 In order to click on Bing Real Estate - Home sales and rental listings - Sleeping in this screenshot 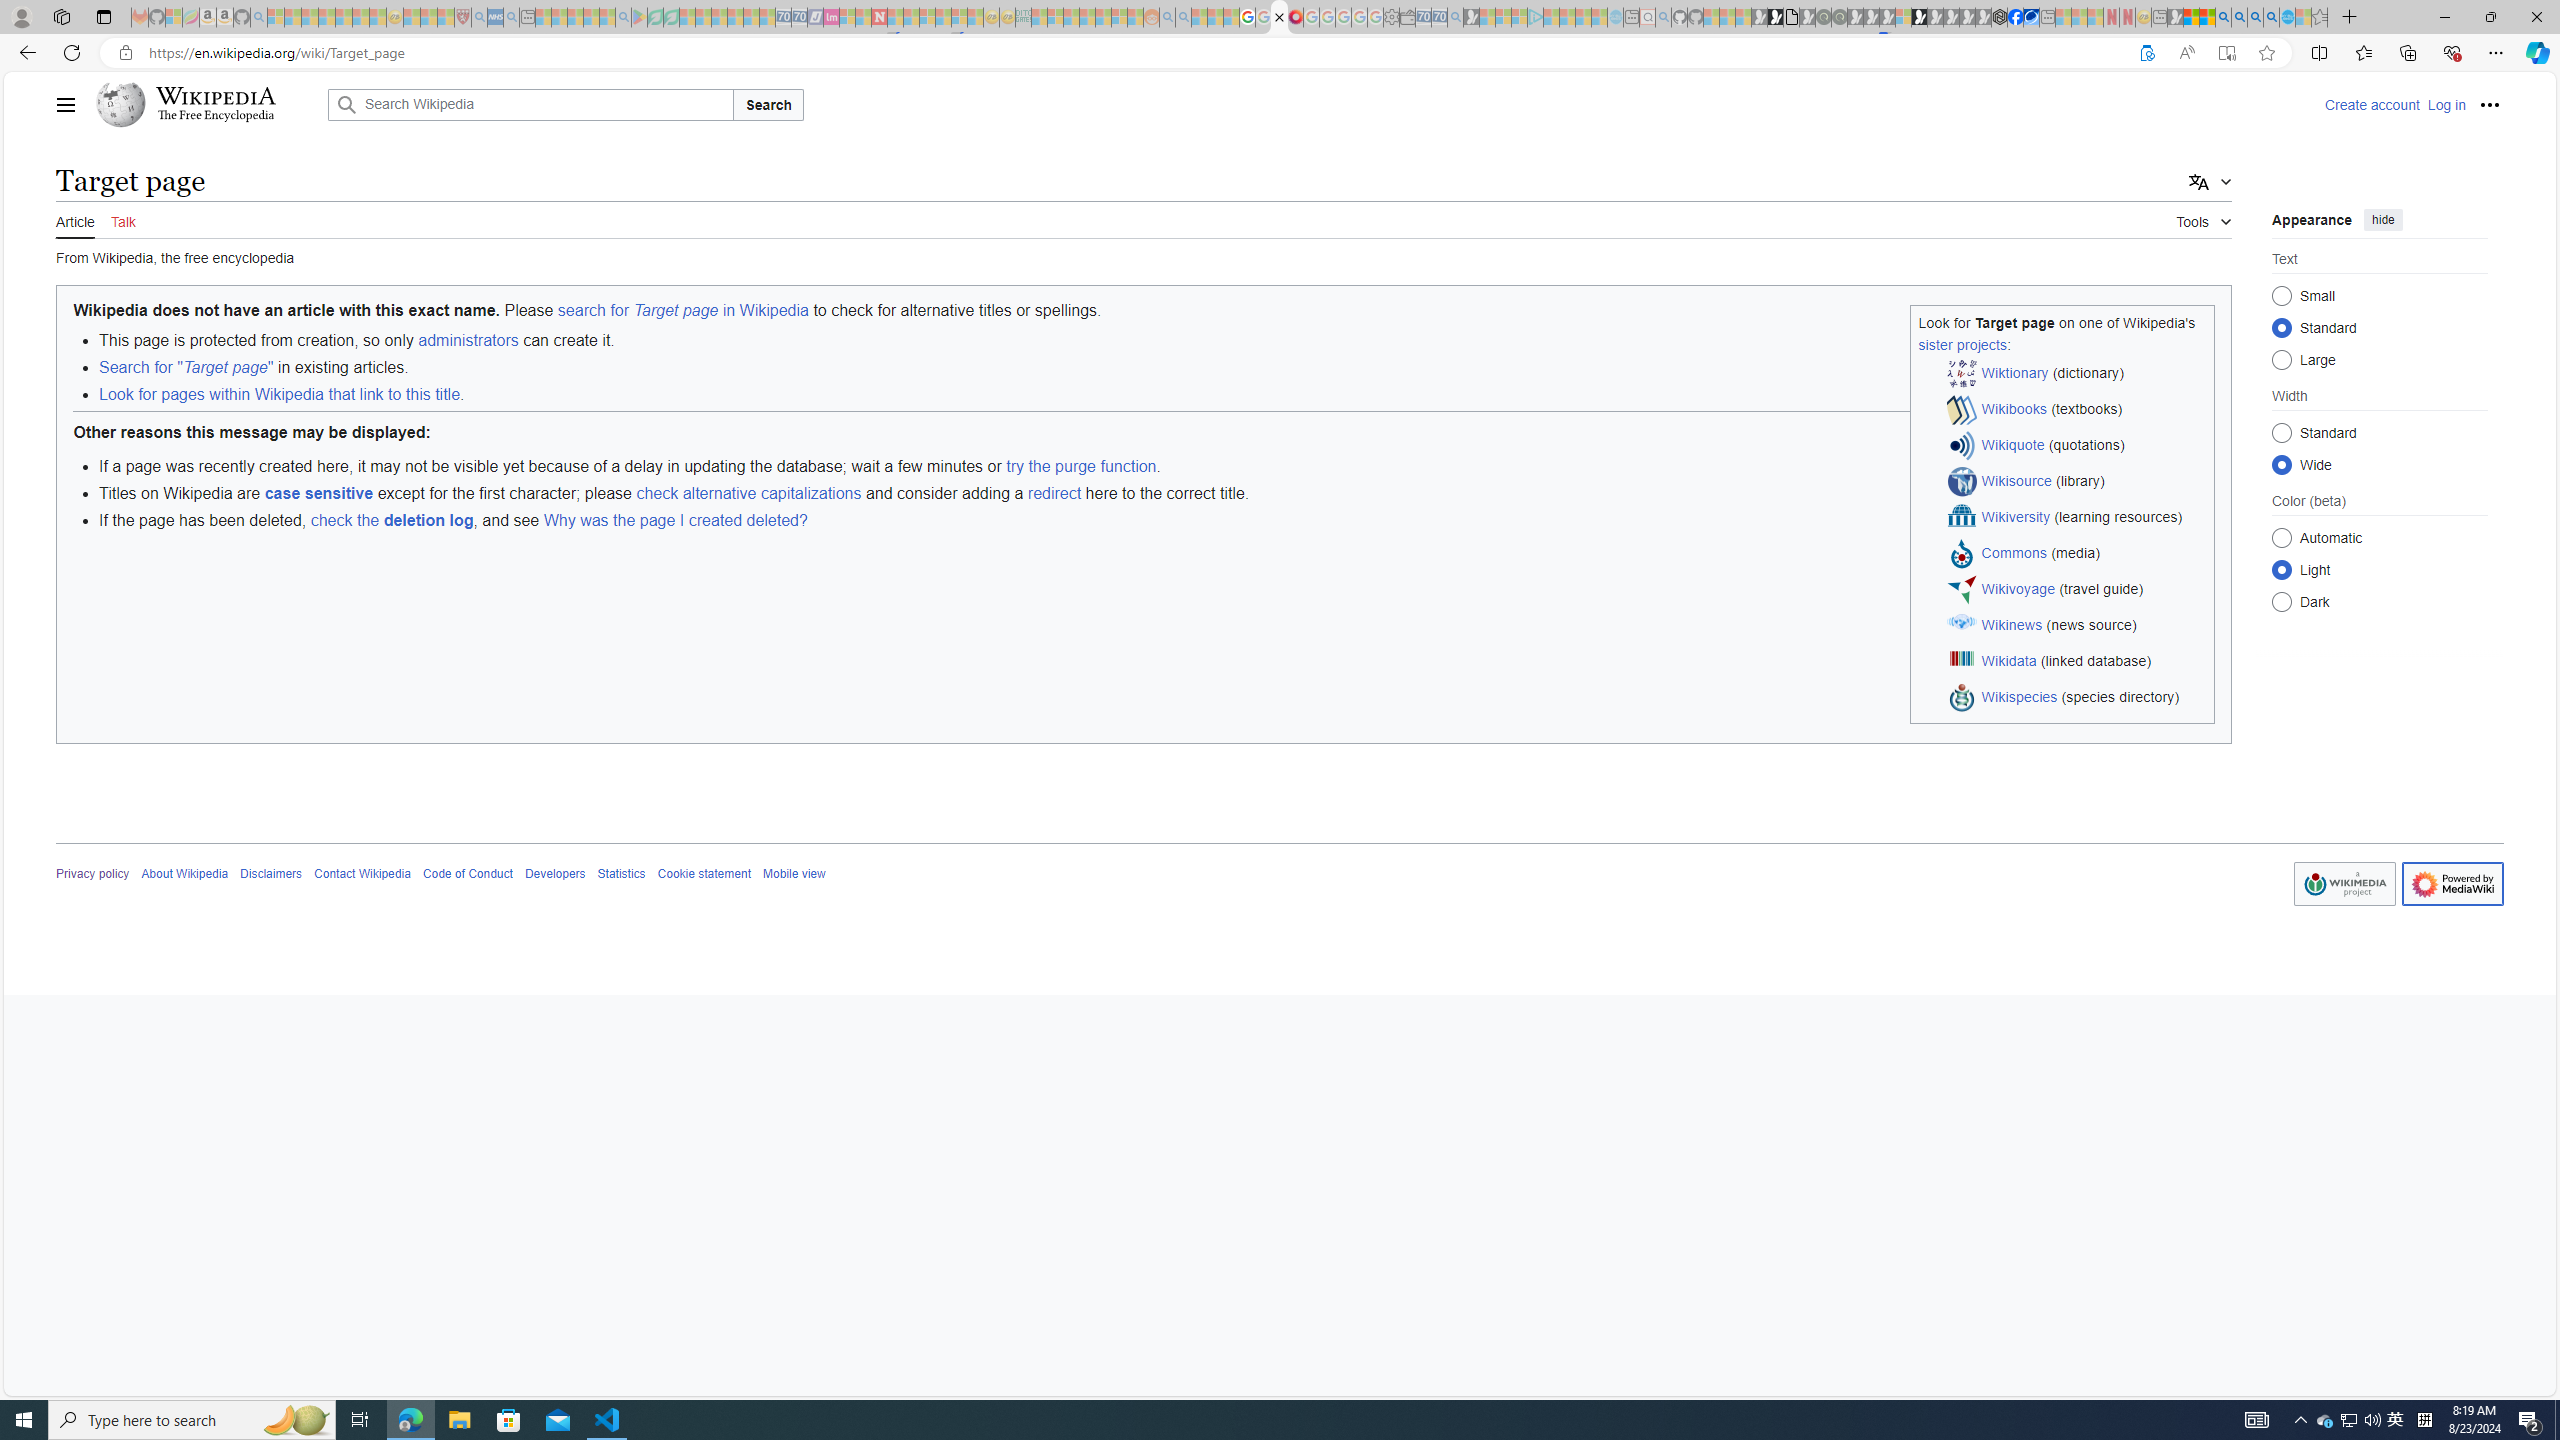, I will do `click(1455, 17)`.